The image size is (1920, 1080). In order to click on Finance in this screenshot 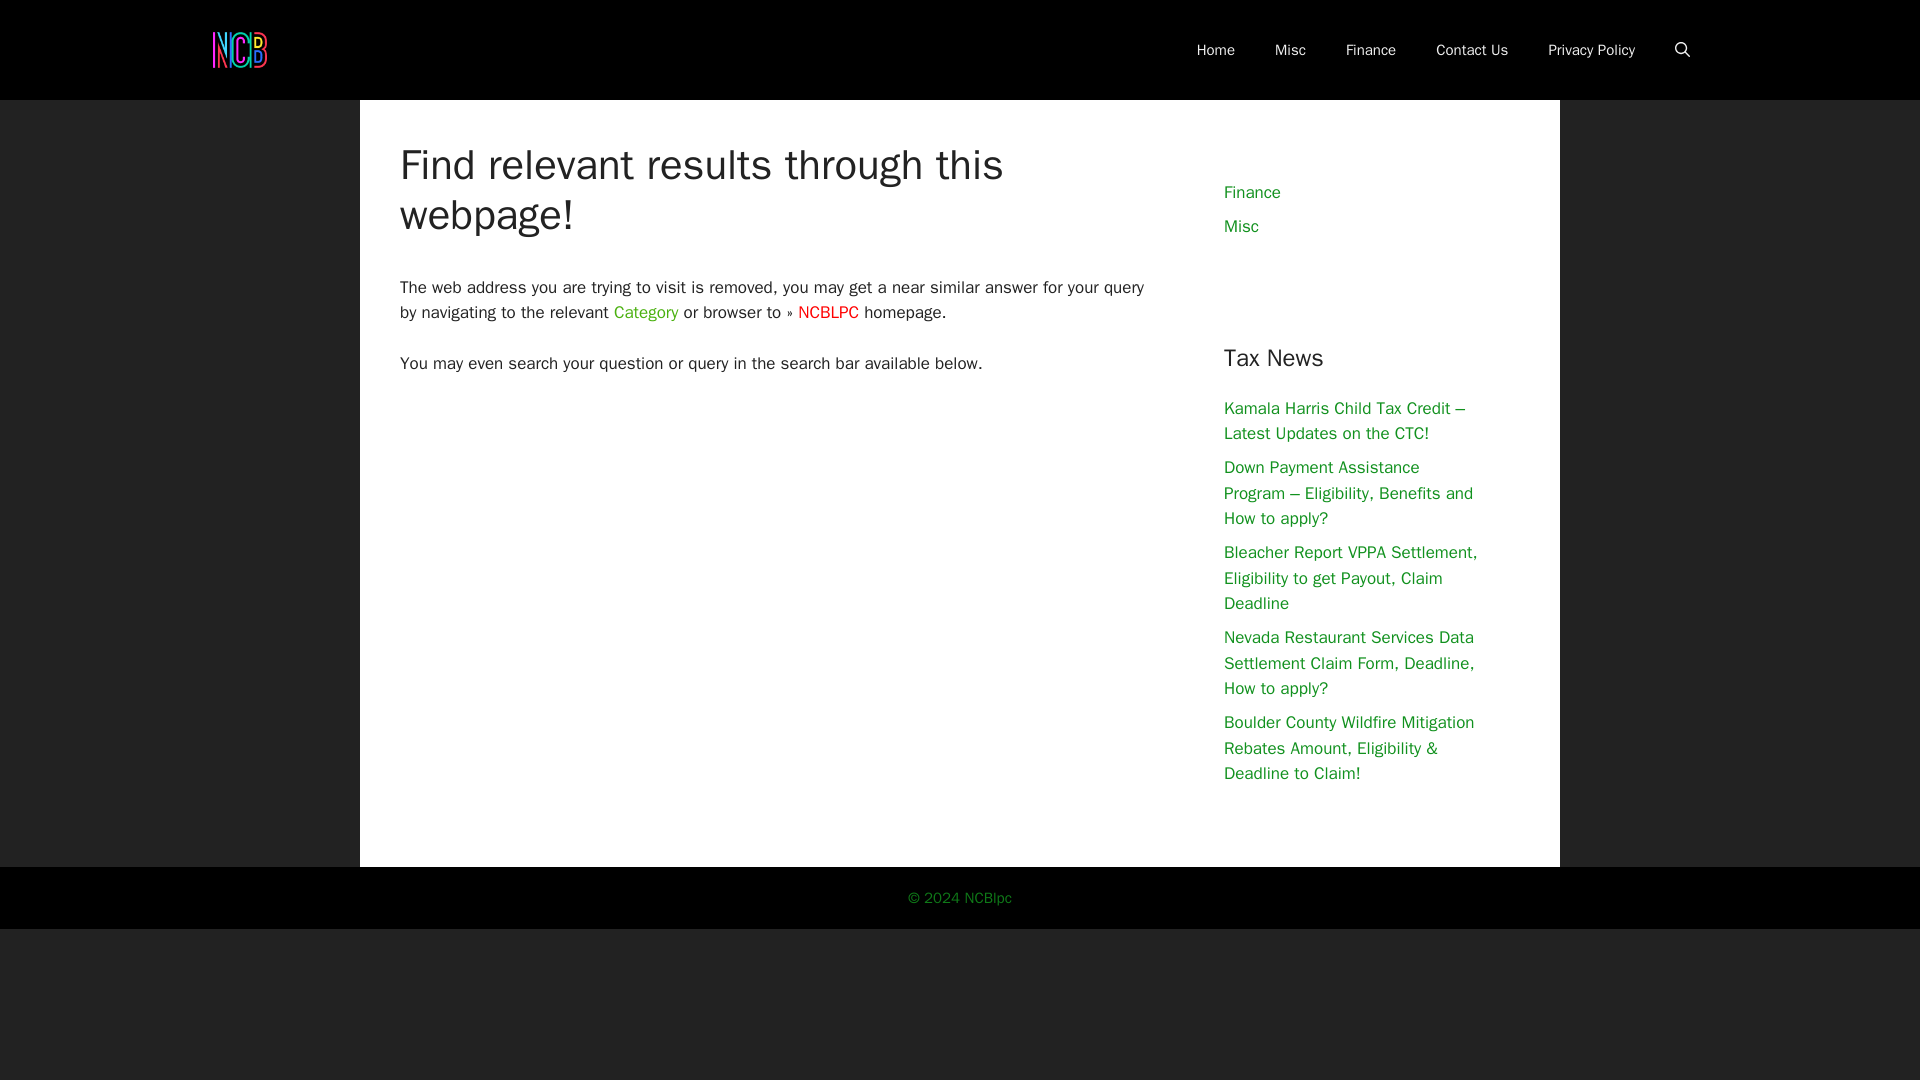, I will do `click(1252, 192)`.